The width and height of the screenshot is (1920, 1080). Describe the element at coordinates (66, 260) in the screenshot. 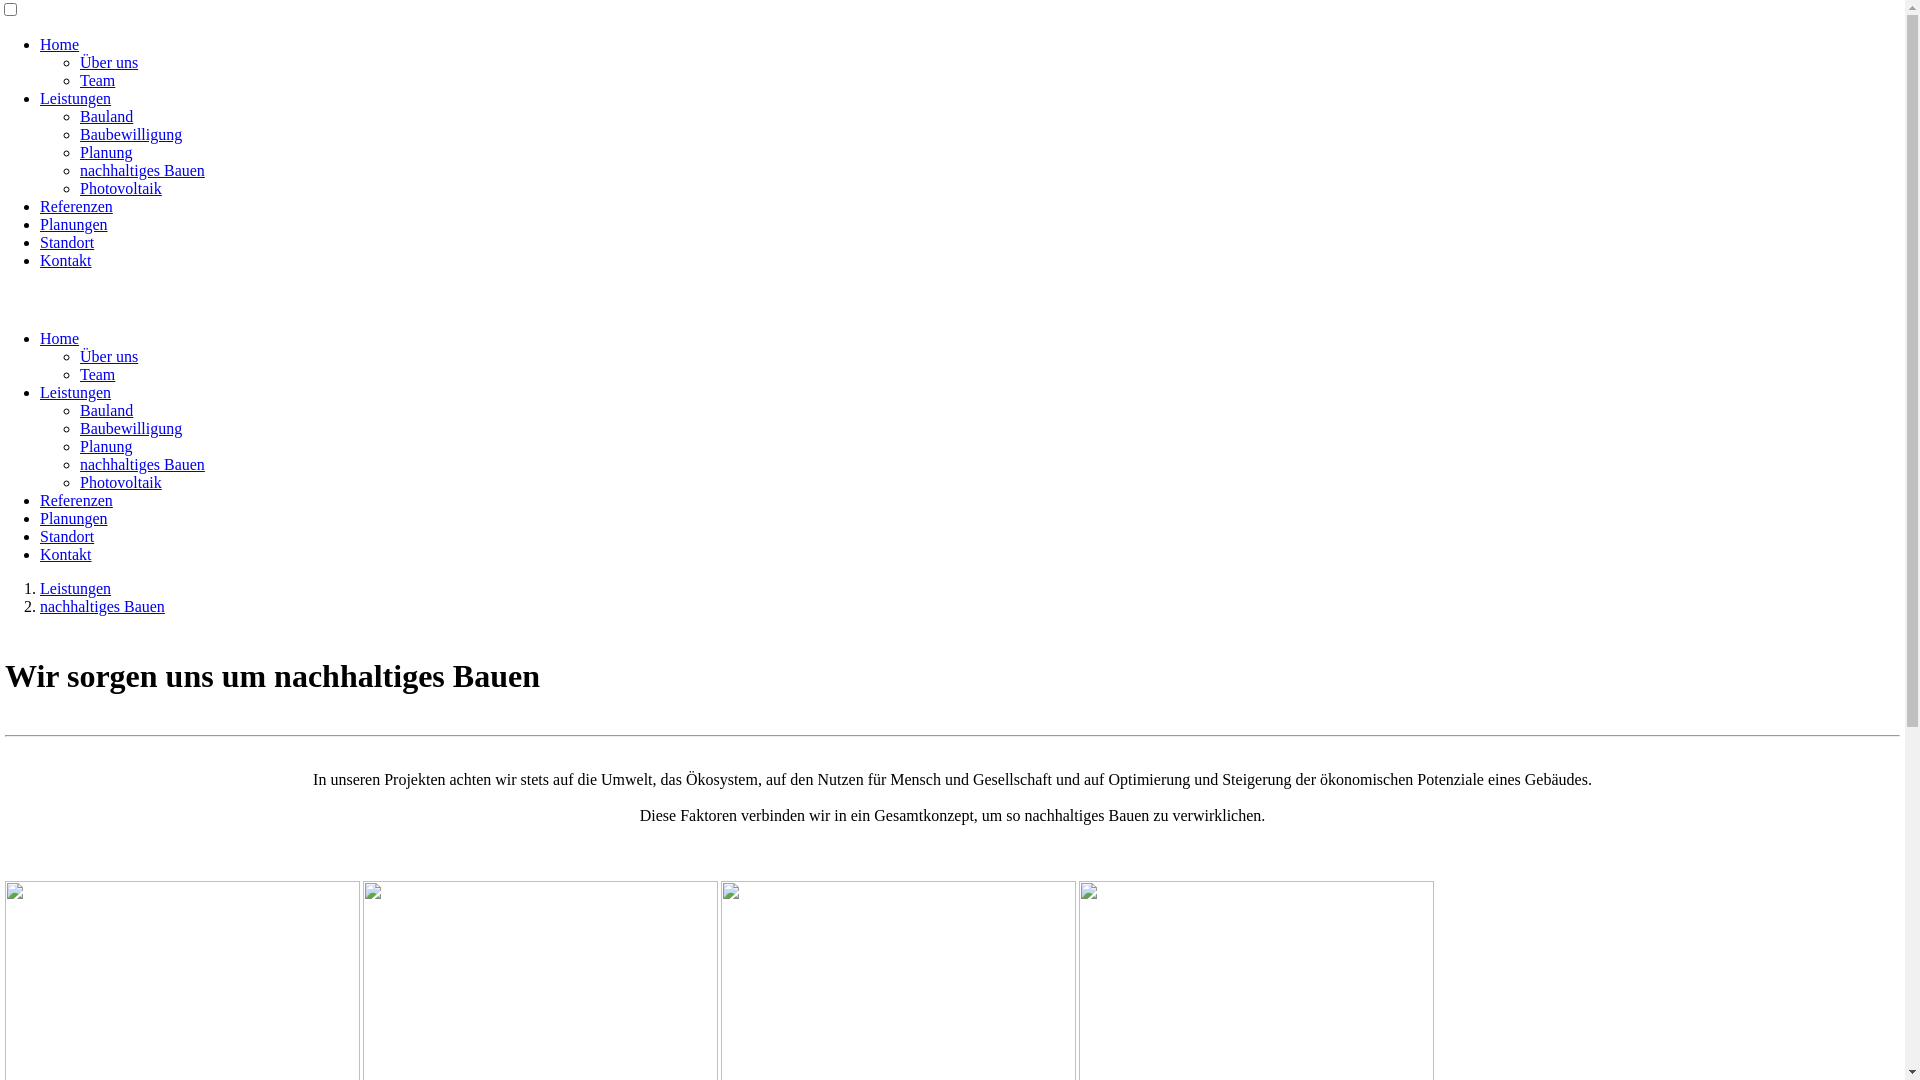

I see `Kontakt` at that location.